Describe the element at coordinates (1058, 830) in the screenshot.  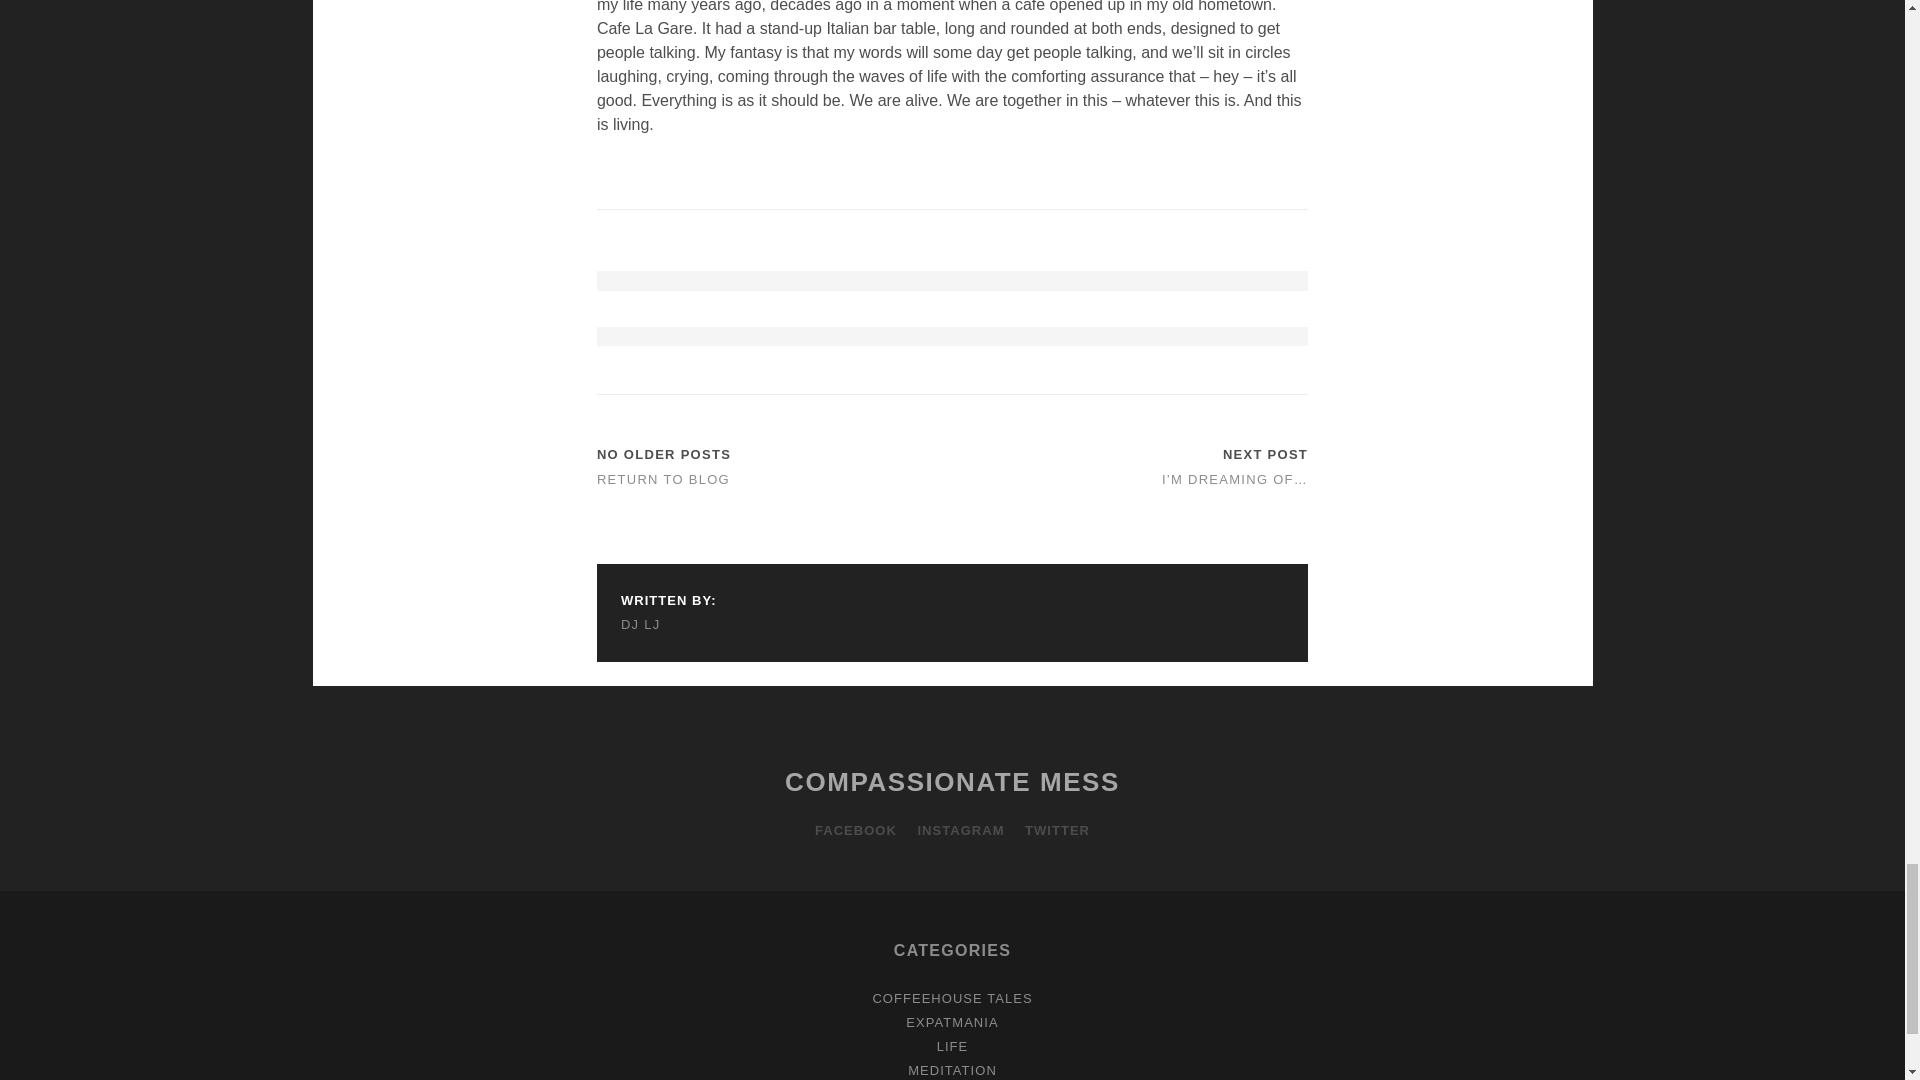
I see `TWITTER` at that location.